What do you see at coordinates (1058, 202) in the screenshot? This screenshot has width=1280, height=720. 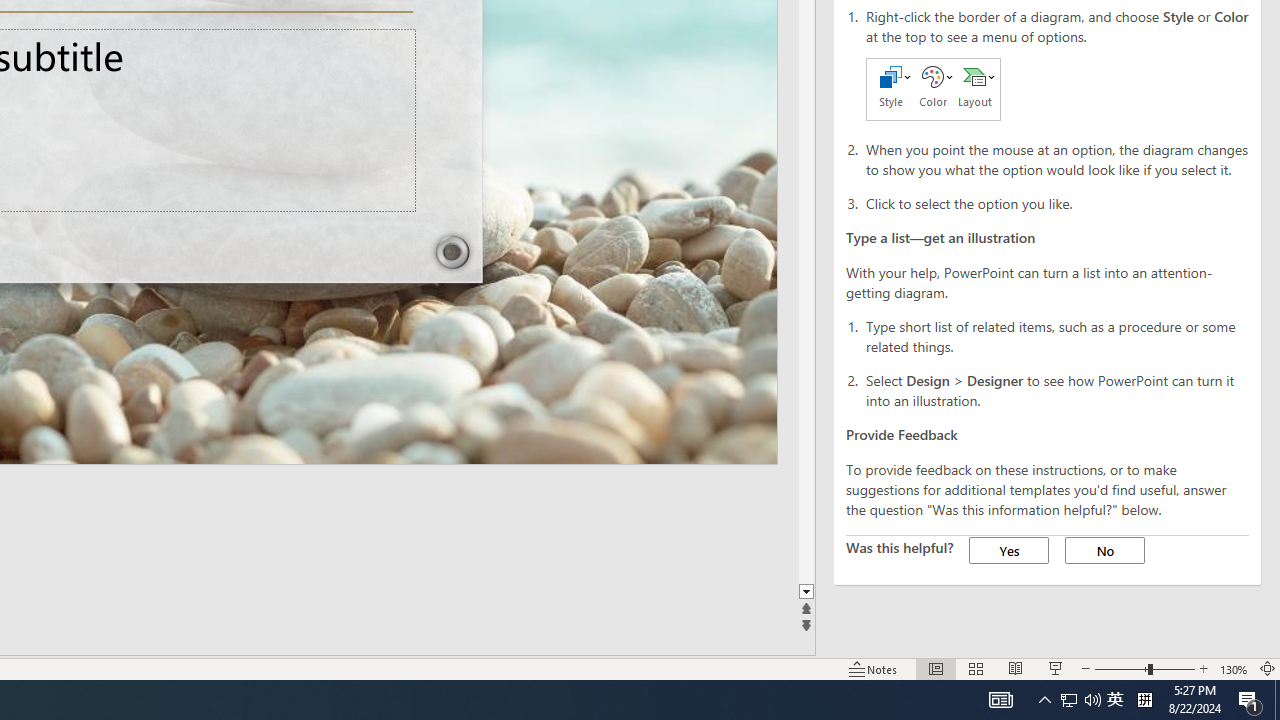 I see `Click to select the option you like.` at bounding box center [1058, 202].